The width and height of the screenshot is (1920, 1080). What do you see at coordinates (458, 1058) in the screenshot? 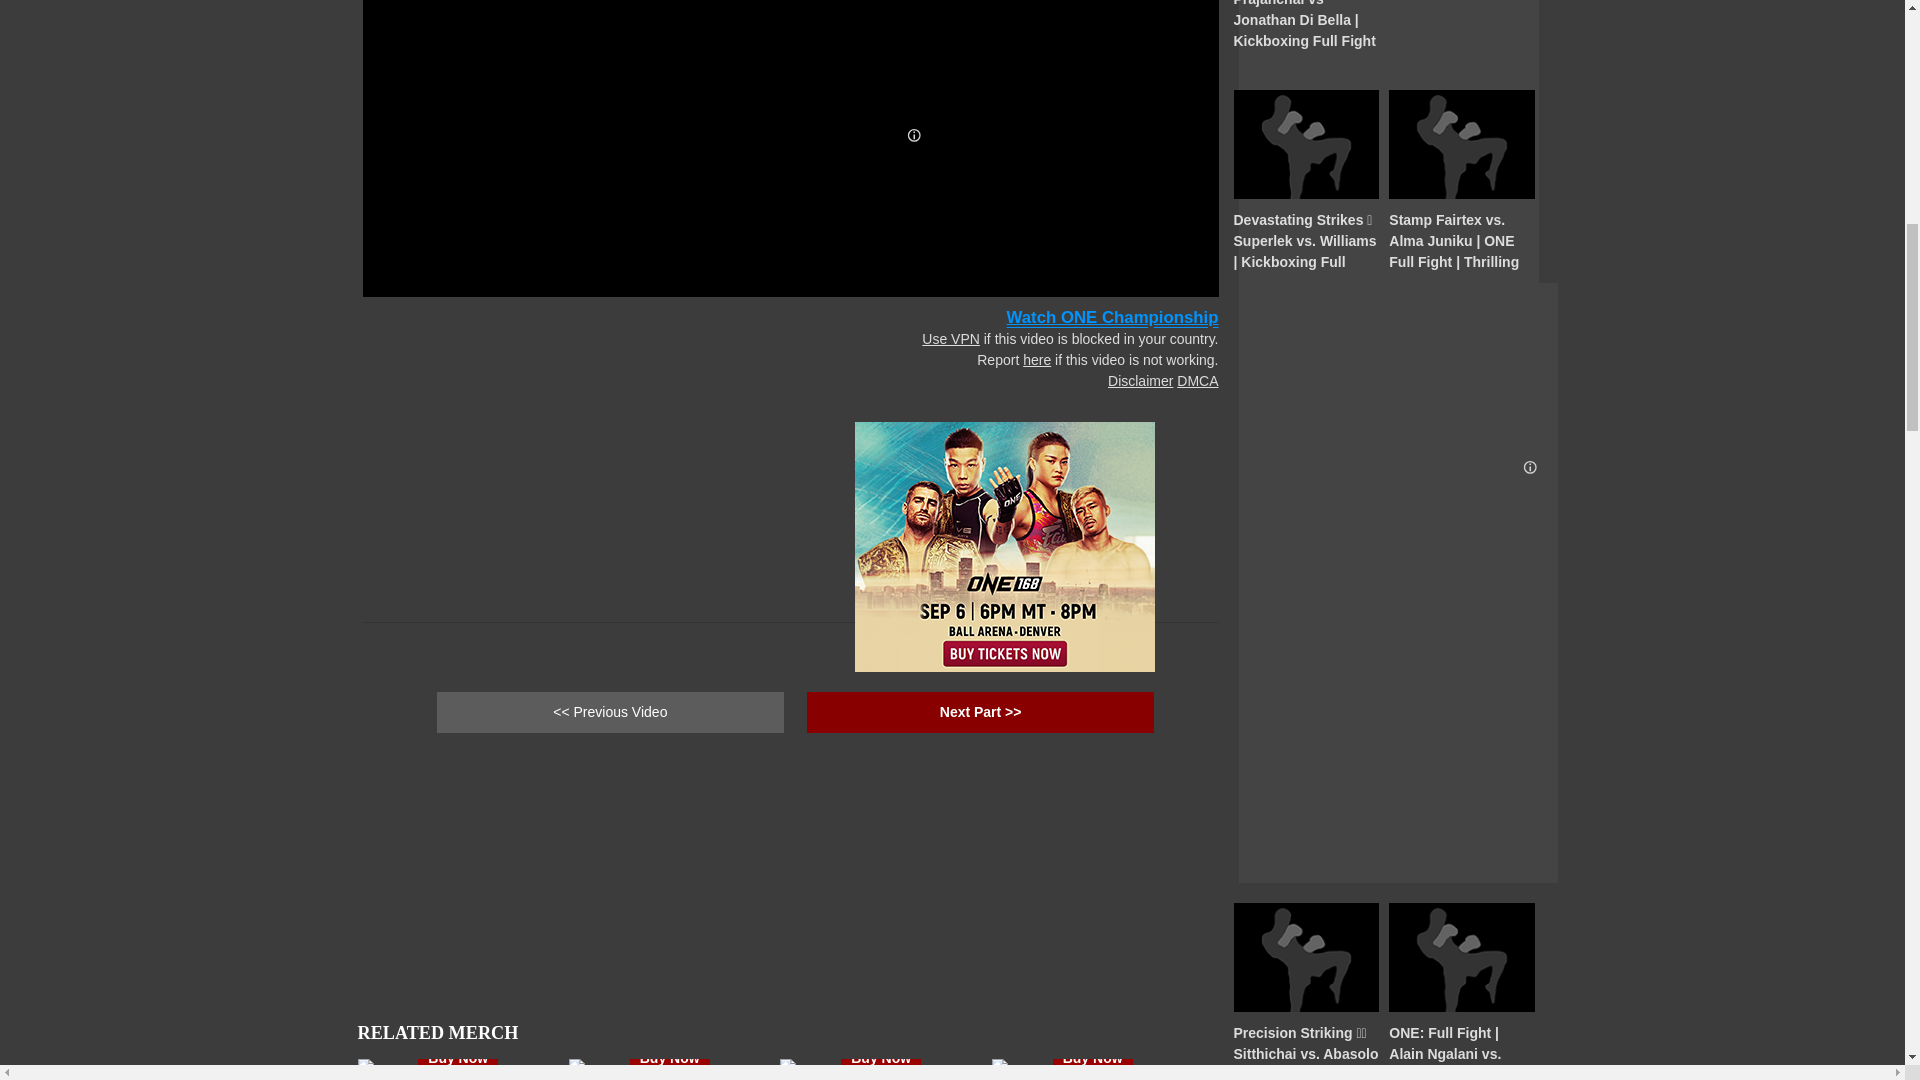
I see `Buy Now` at bounding box center [458, 1058].